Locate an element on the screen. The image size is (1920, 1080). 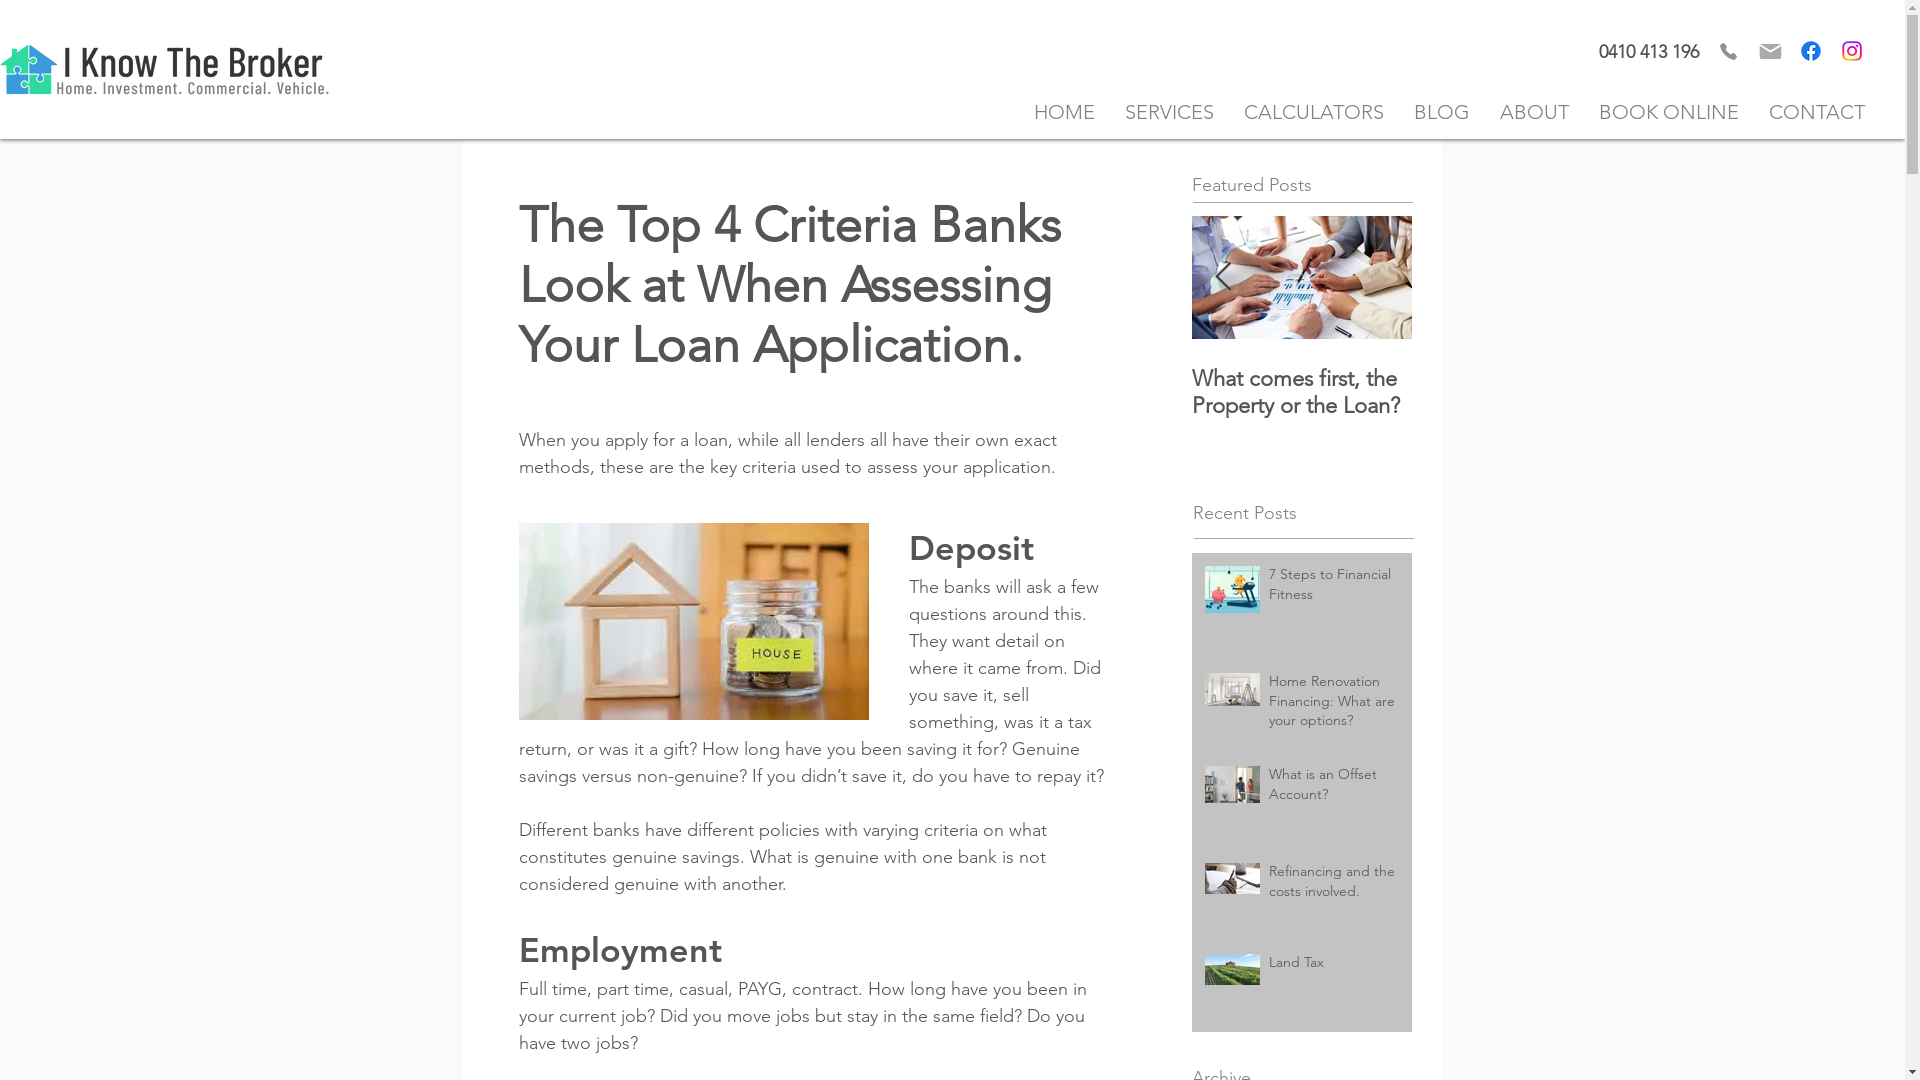
0410 413 196 is located at coordinates (1649, 52).